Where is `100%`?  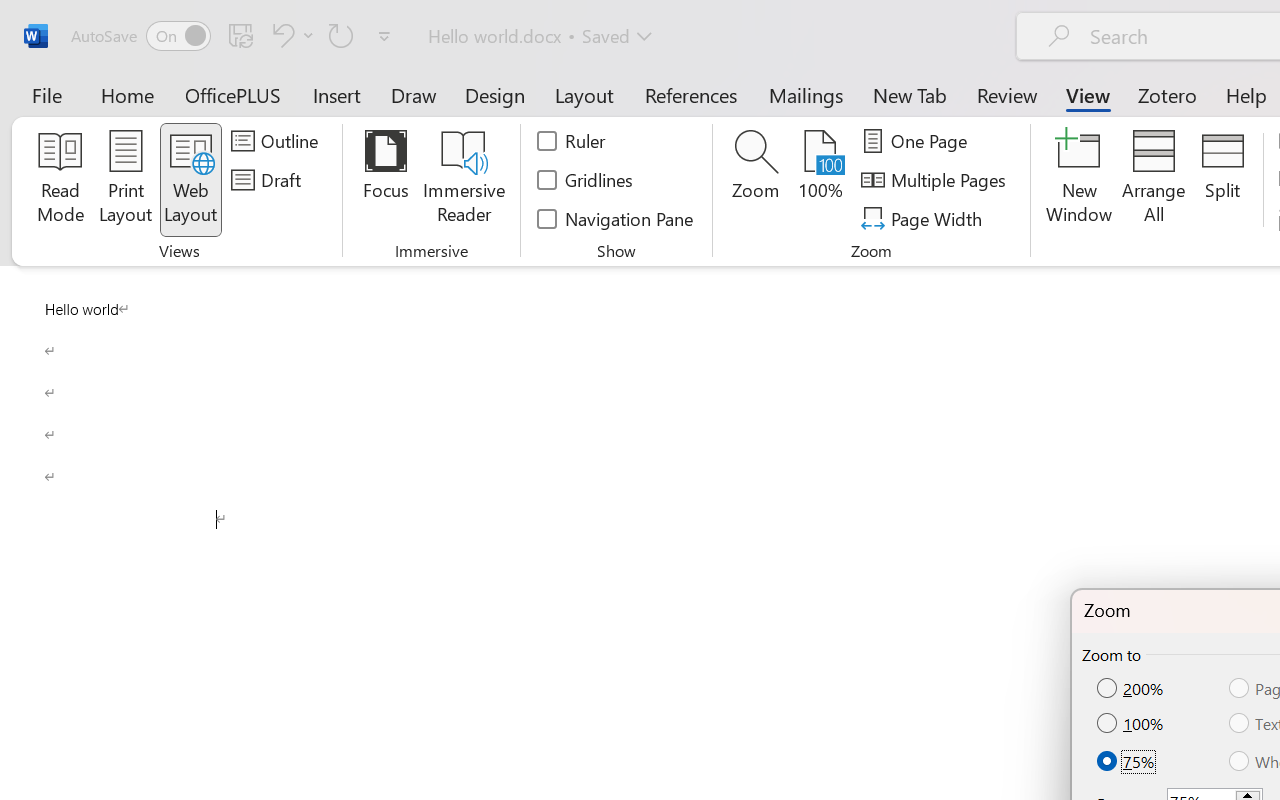
100% is located at coordinates (820, 180).